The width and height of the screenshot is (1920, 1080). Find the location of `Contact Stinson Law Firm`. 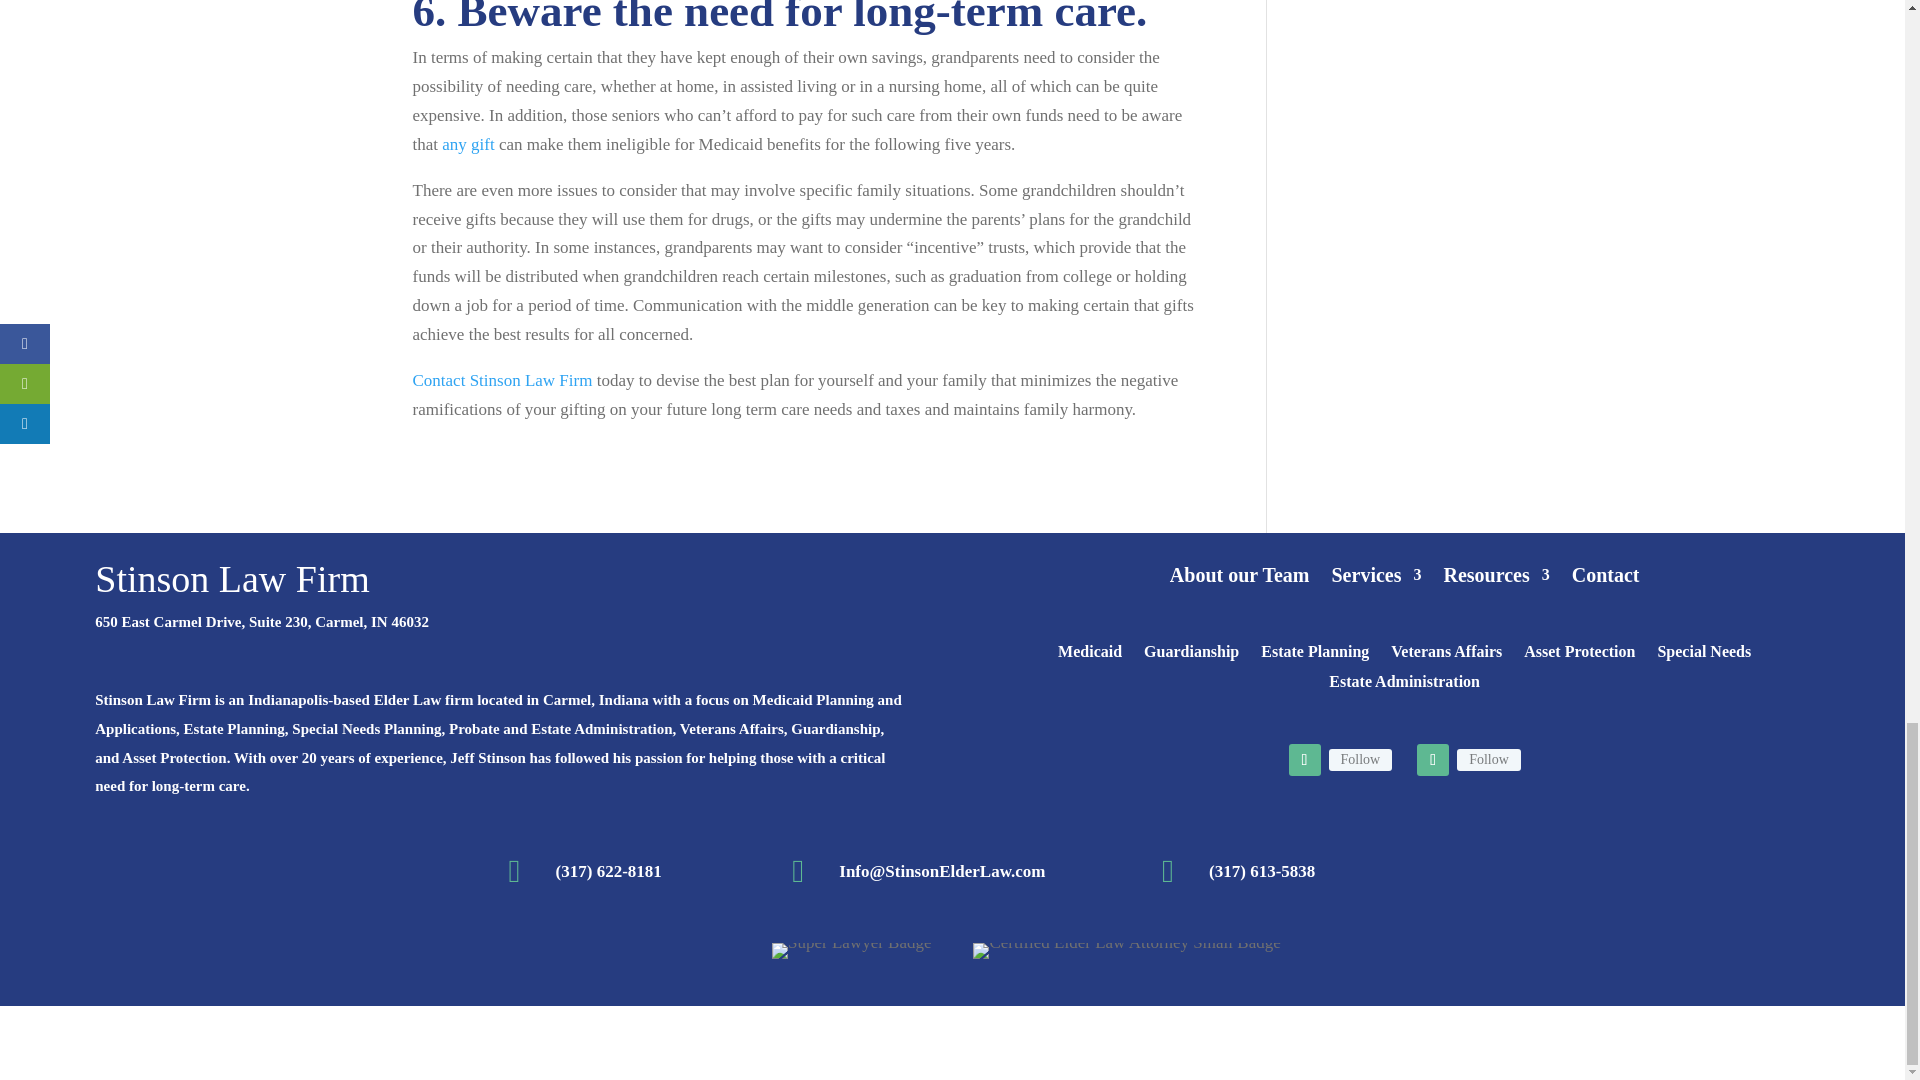

Contact Stinson Law Firm is located at coordinates (502, 380).